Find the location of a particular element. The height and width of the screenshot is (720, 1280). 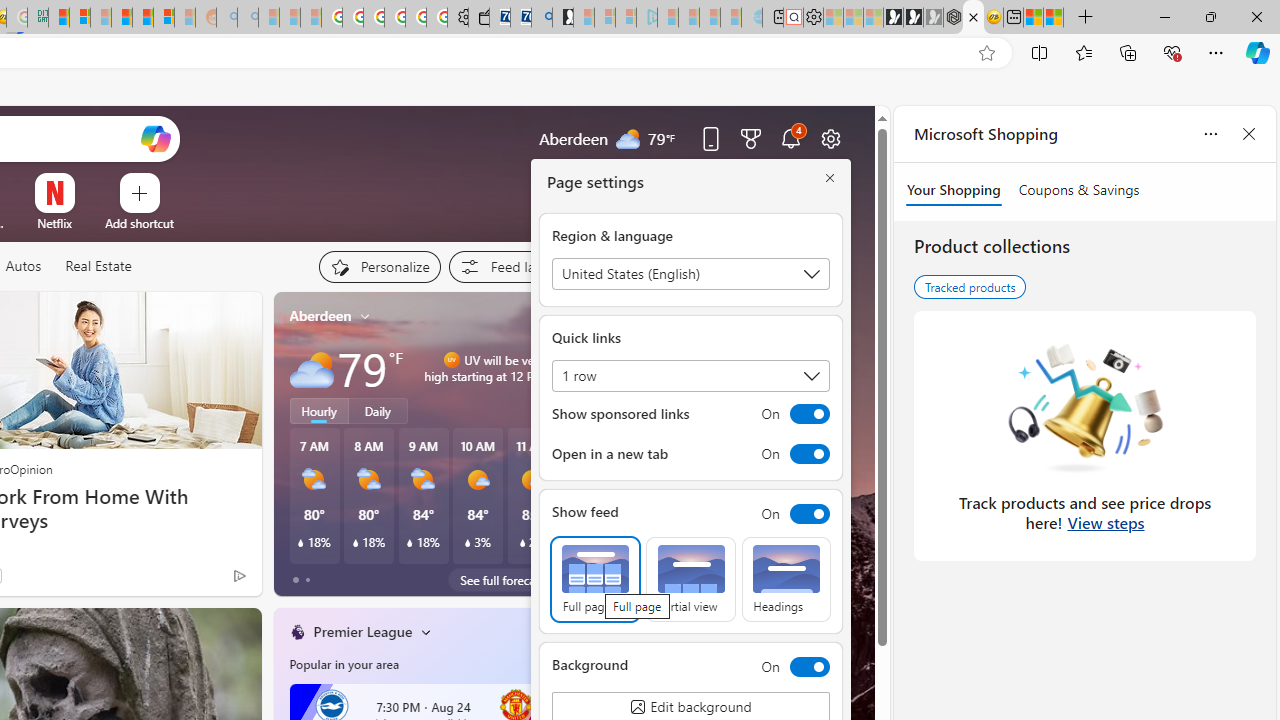

My location is located at coordinates (365, 316).